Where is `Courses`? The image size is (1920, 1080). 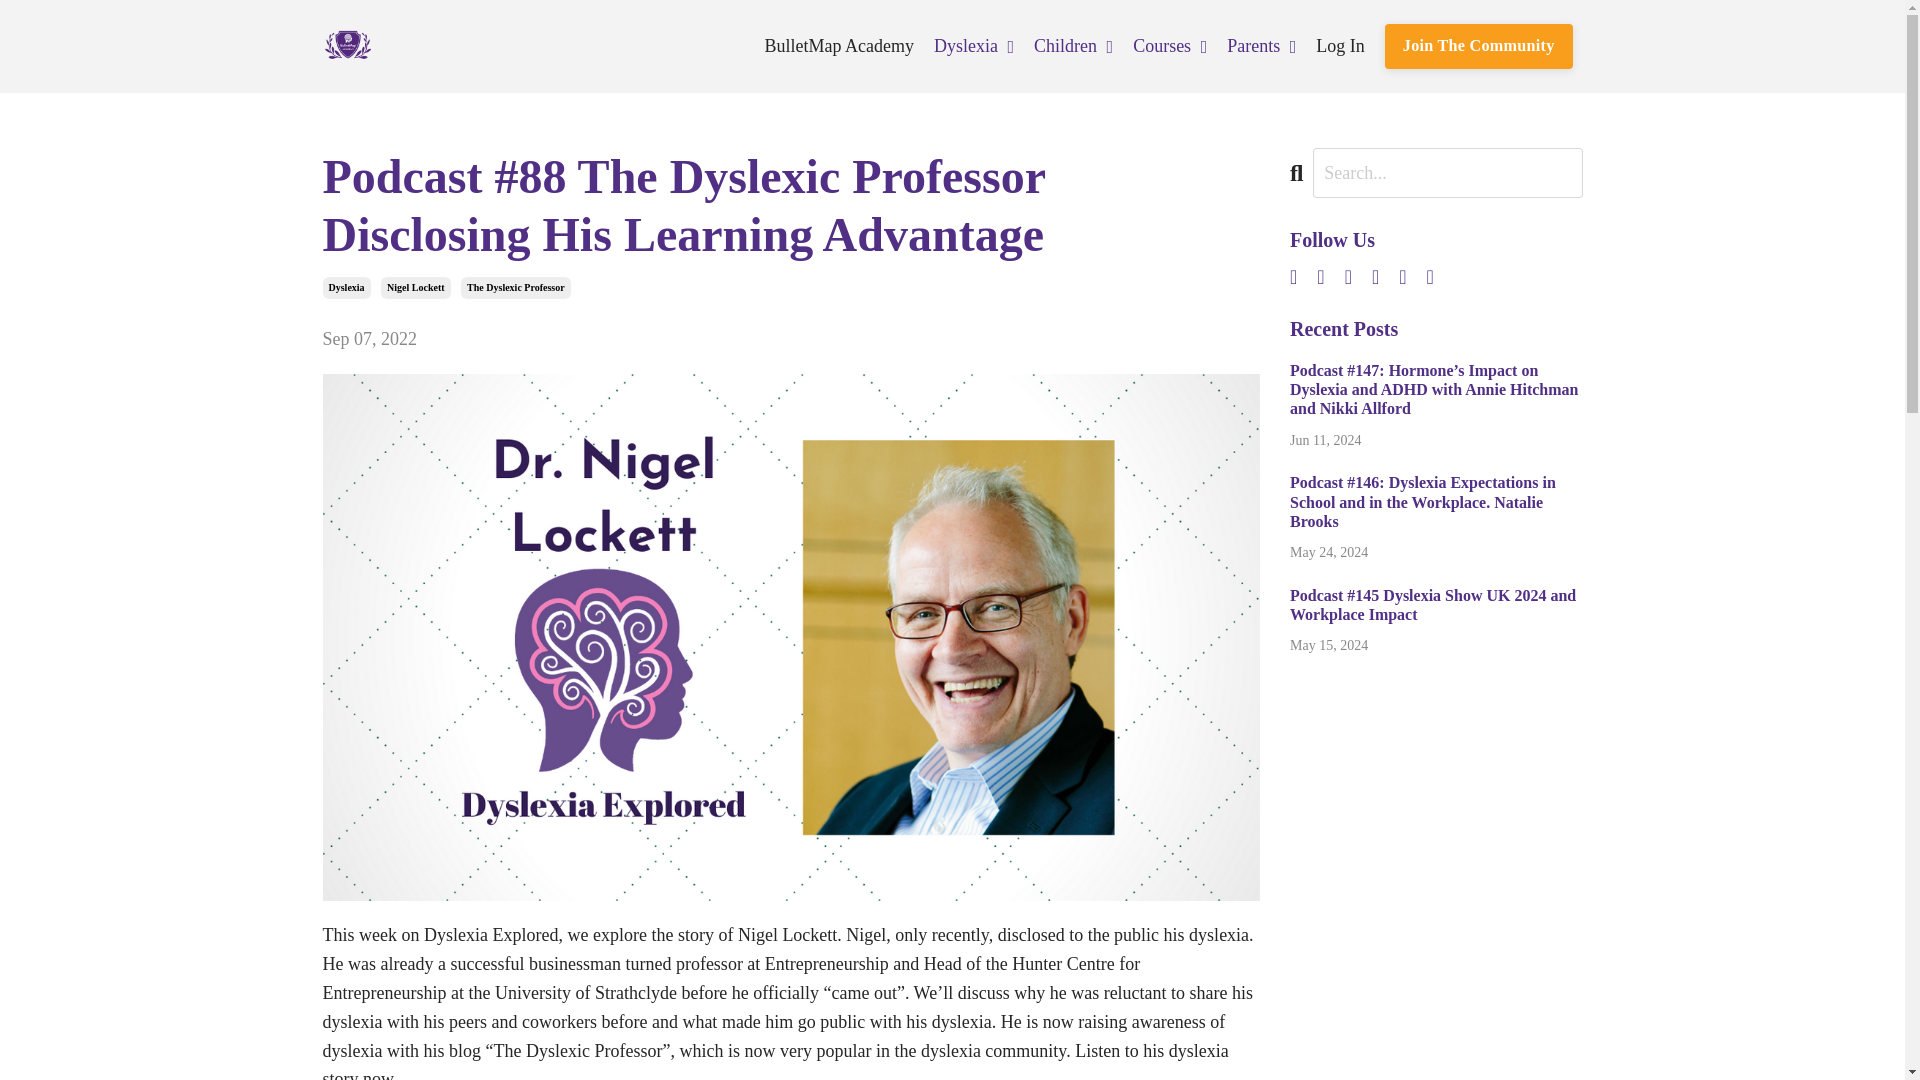 Courses is located at coordinates (1170, 46).